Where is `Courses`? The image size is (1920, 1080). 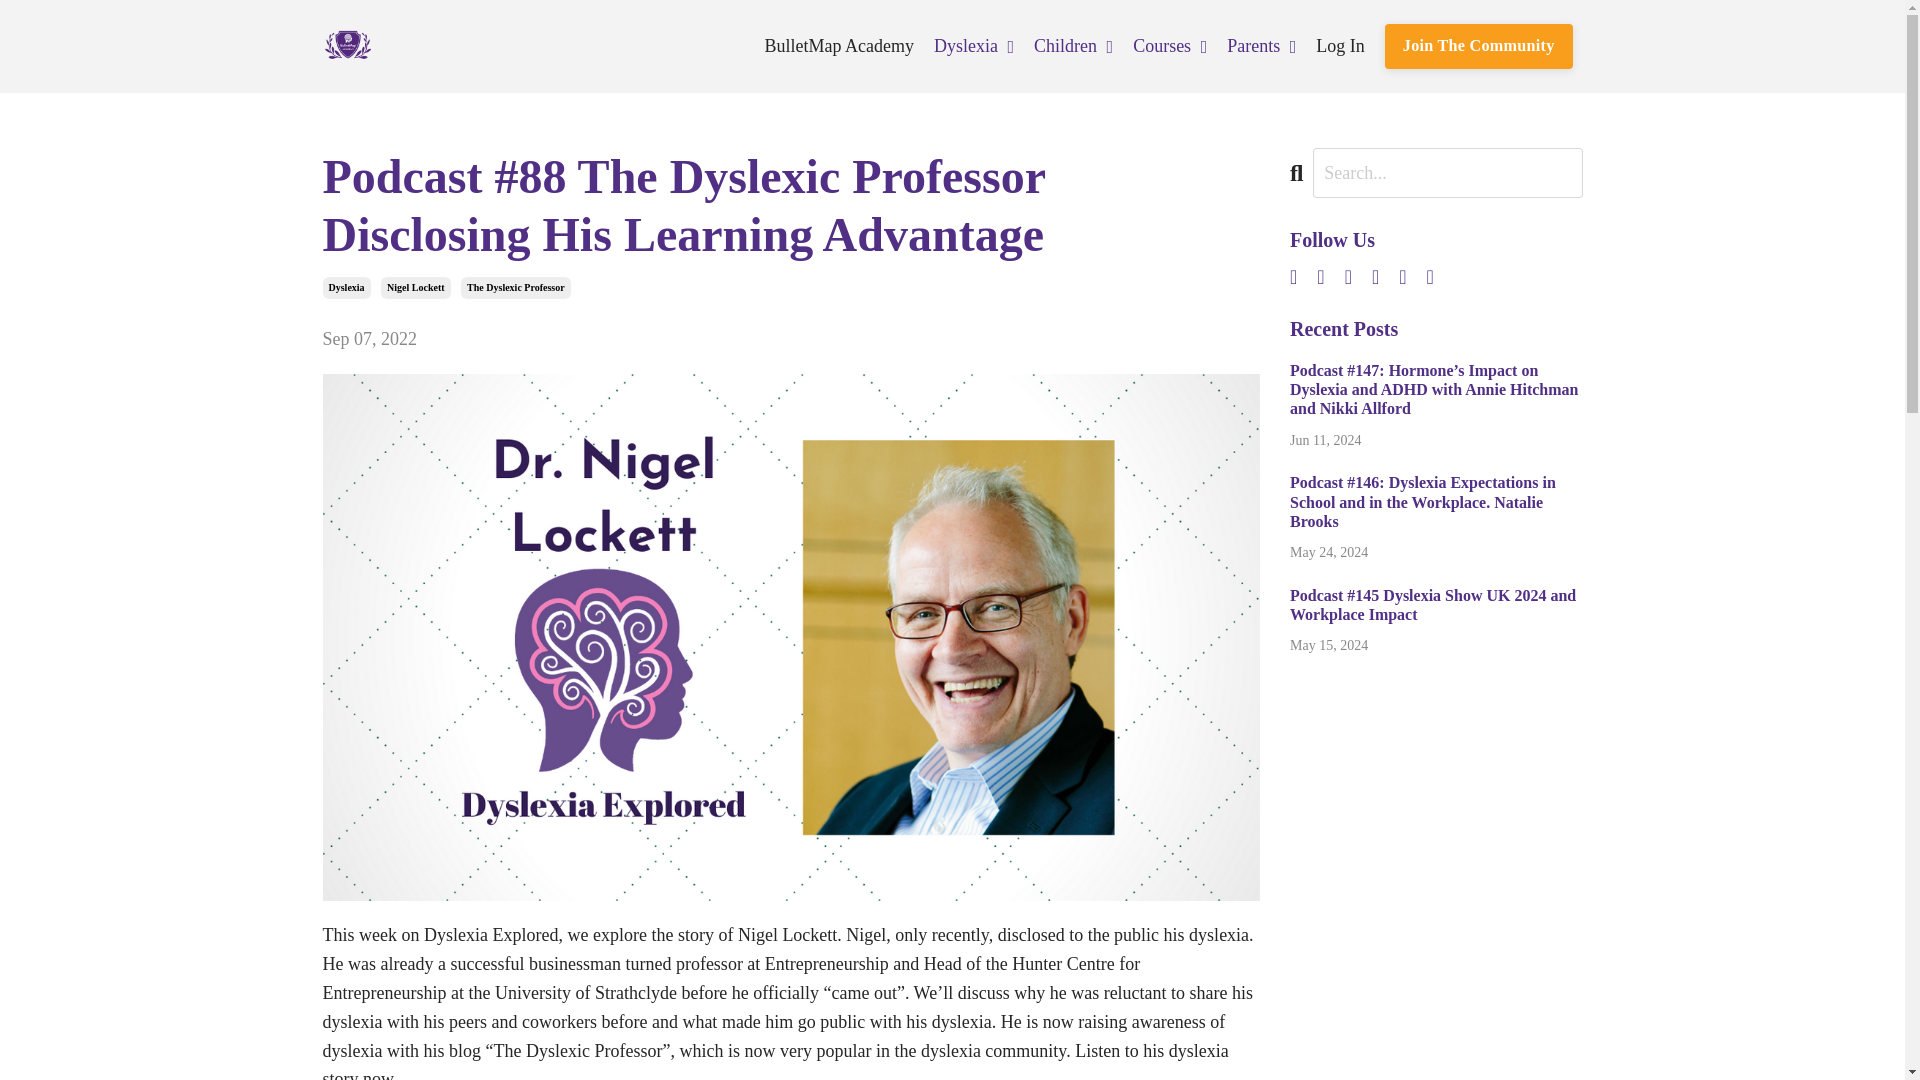 Courses is located at coordinates (1170, 46).